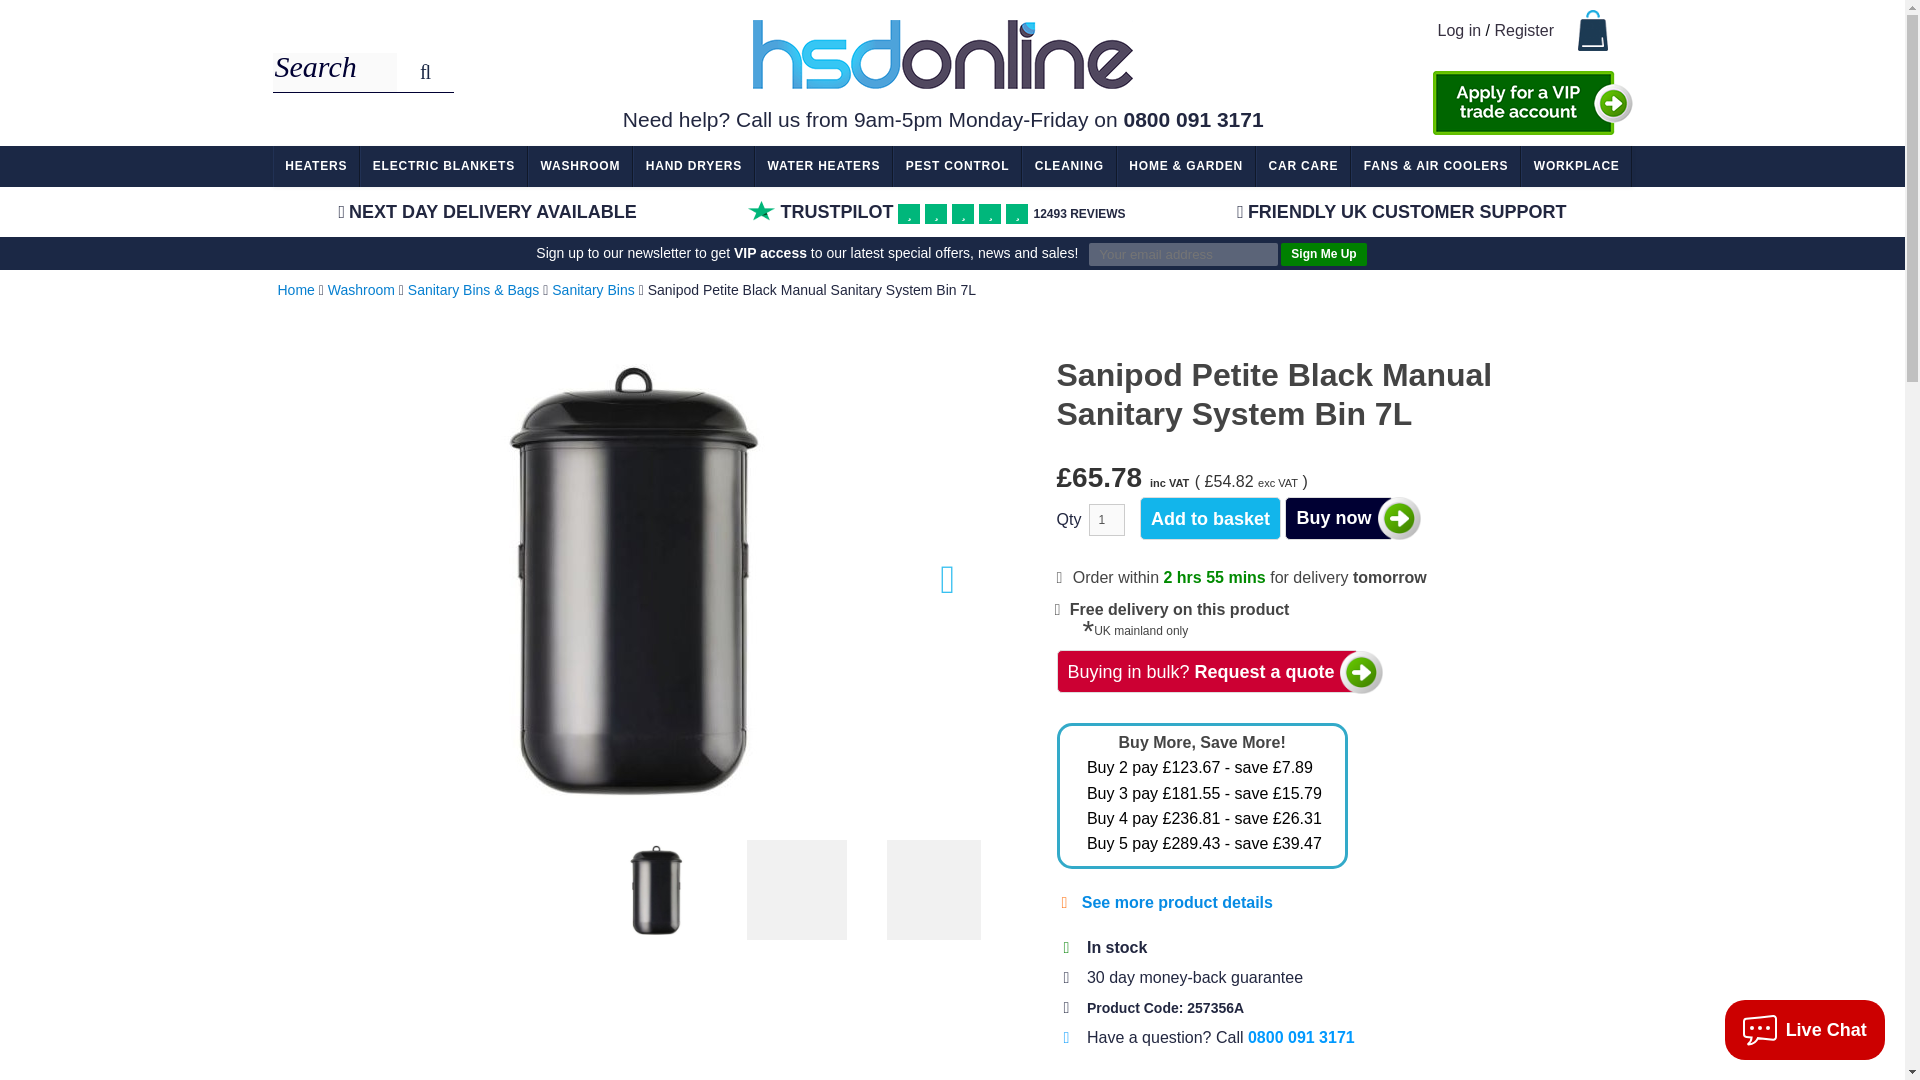  I want to click on ELECTRIC BLANKETS, so click(443, 166).